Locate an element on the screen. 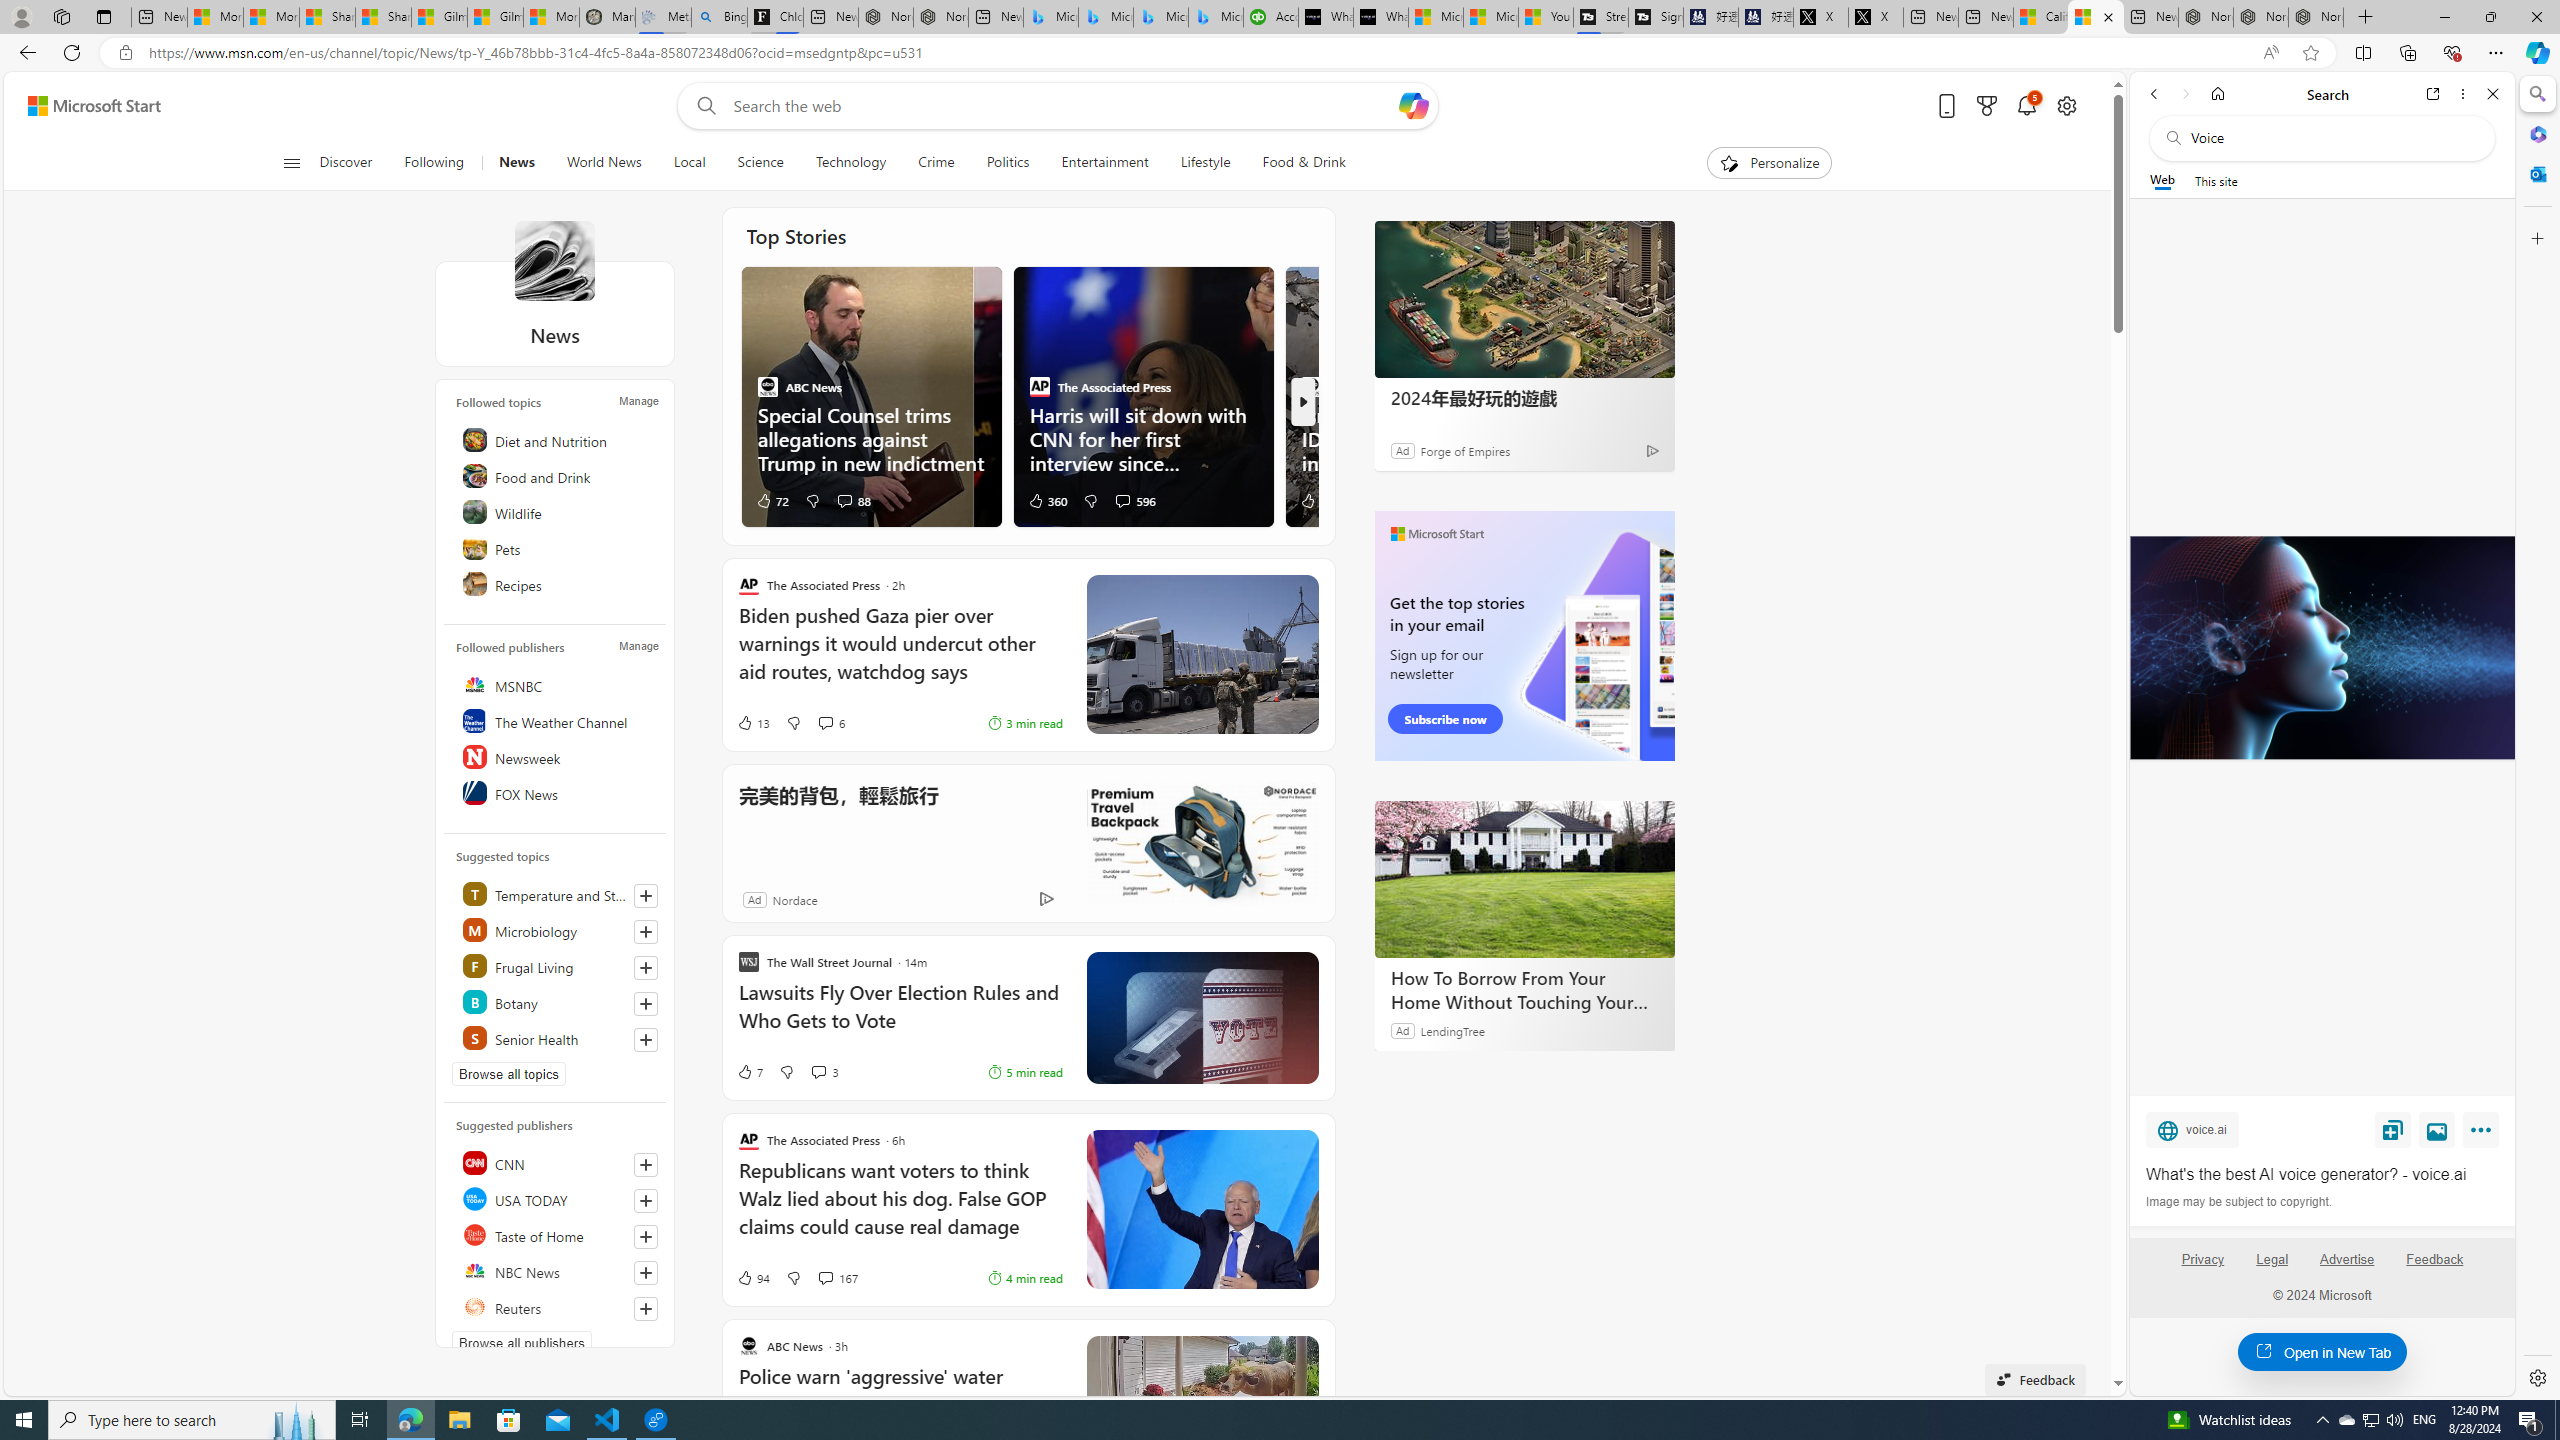 The width and height of the screenshot is (2560, 1440). See more is located at coordinates (1304, 1350).